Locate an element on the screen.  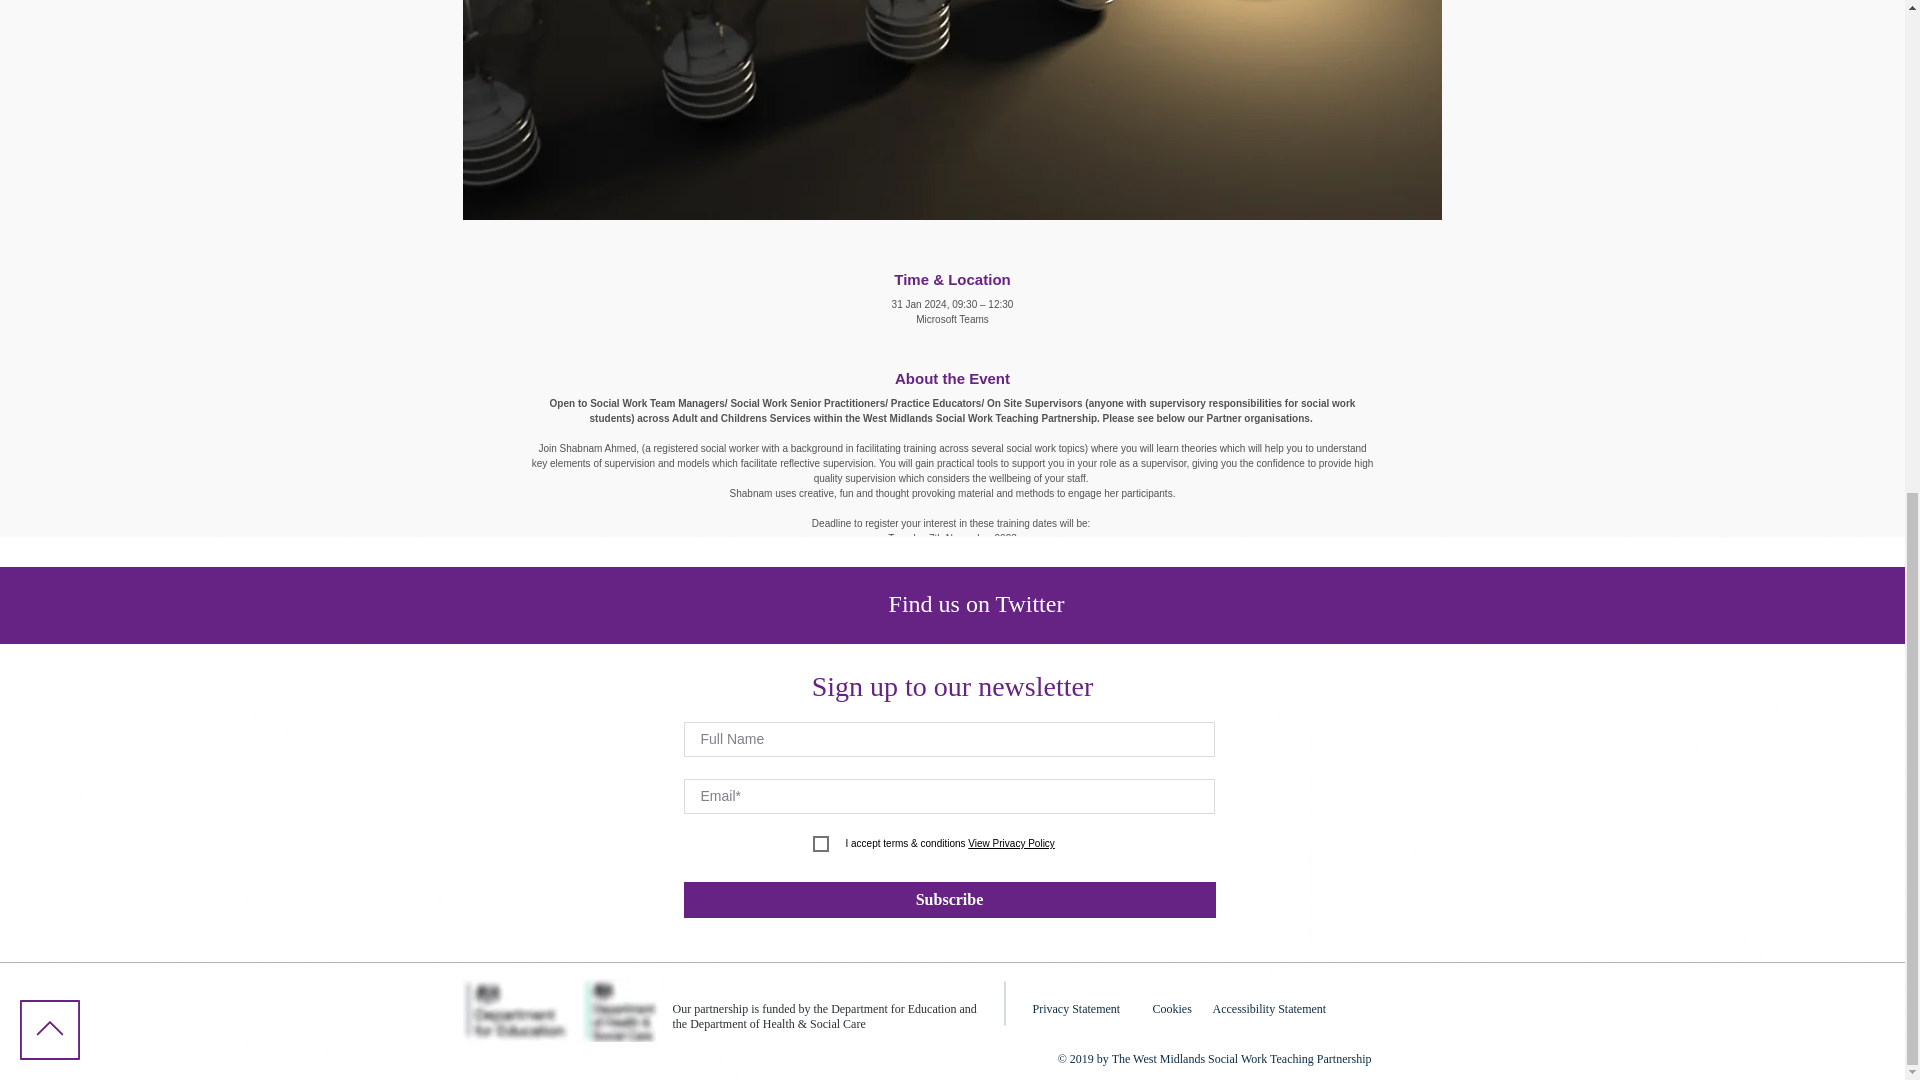
Find us on Twitter is located at coordinates (976, 603).